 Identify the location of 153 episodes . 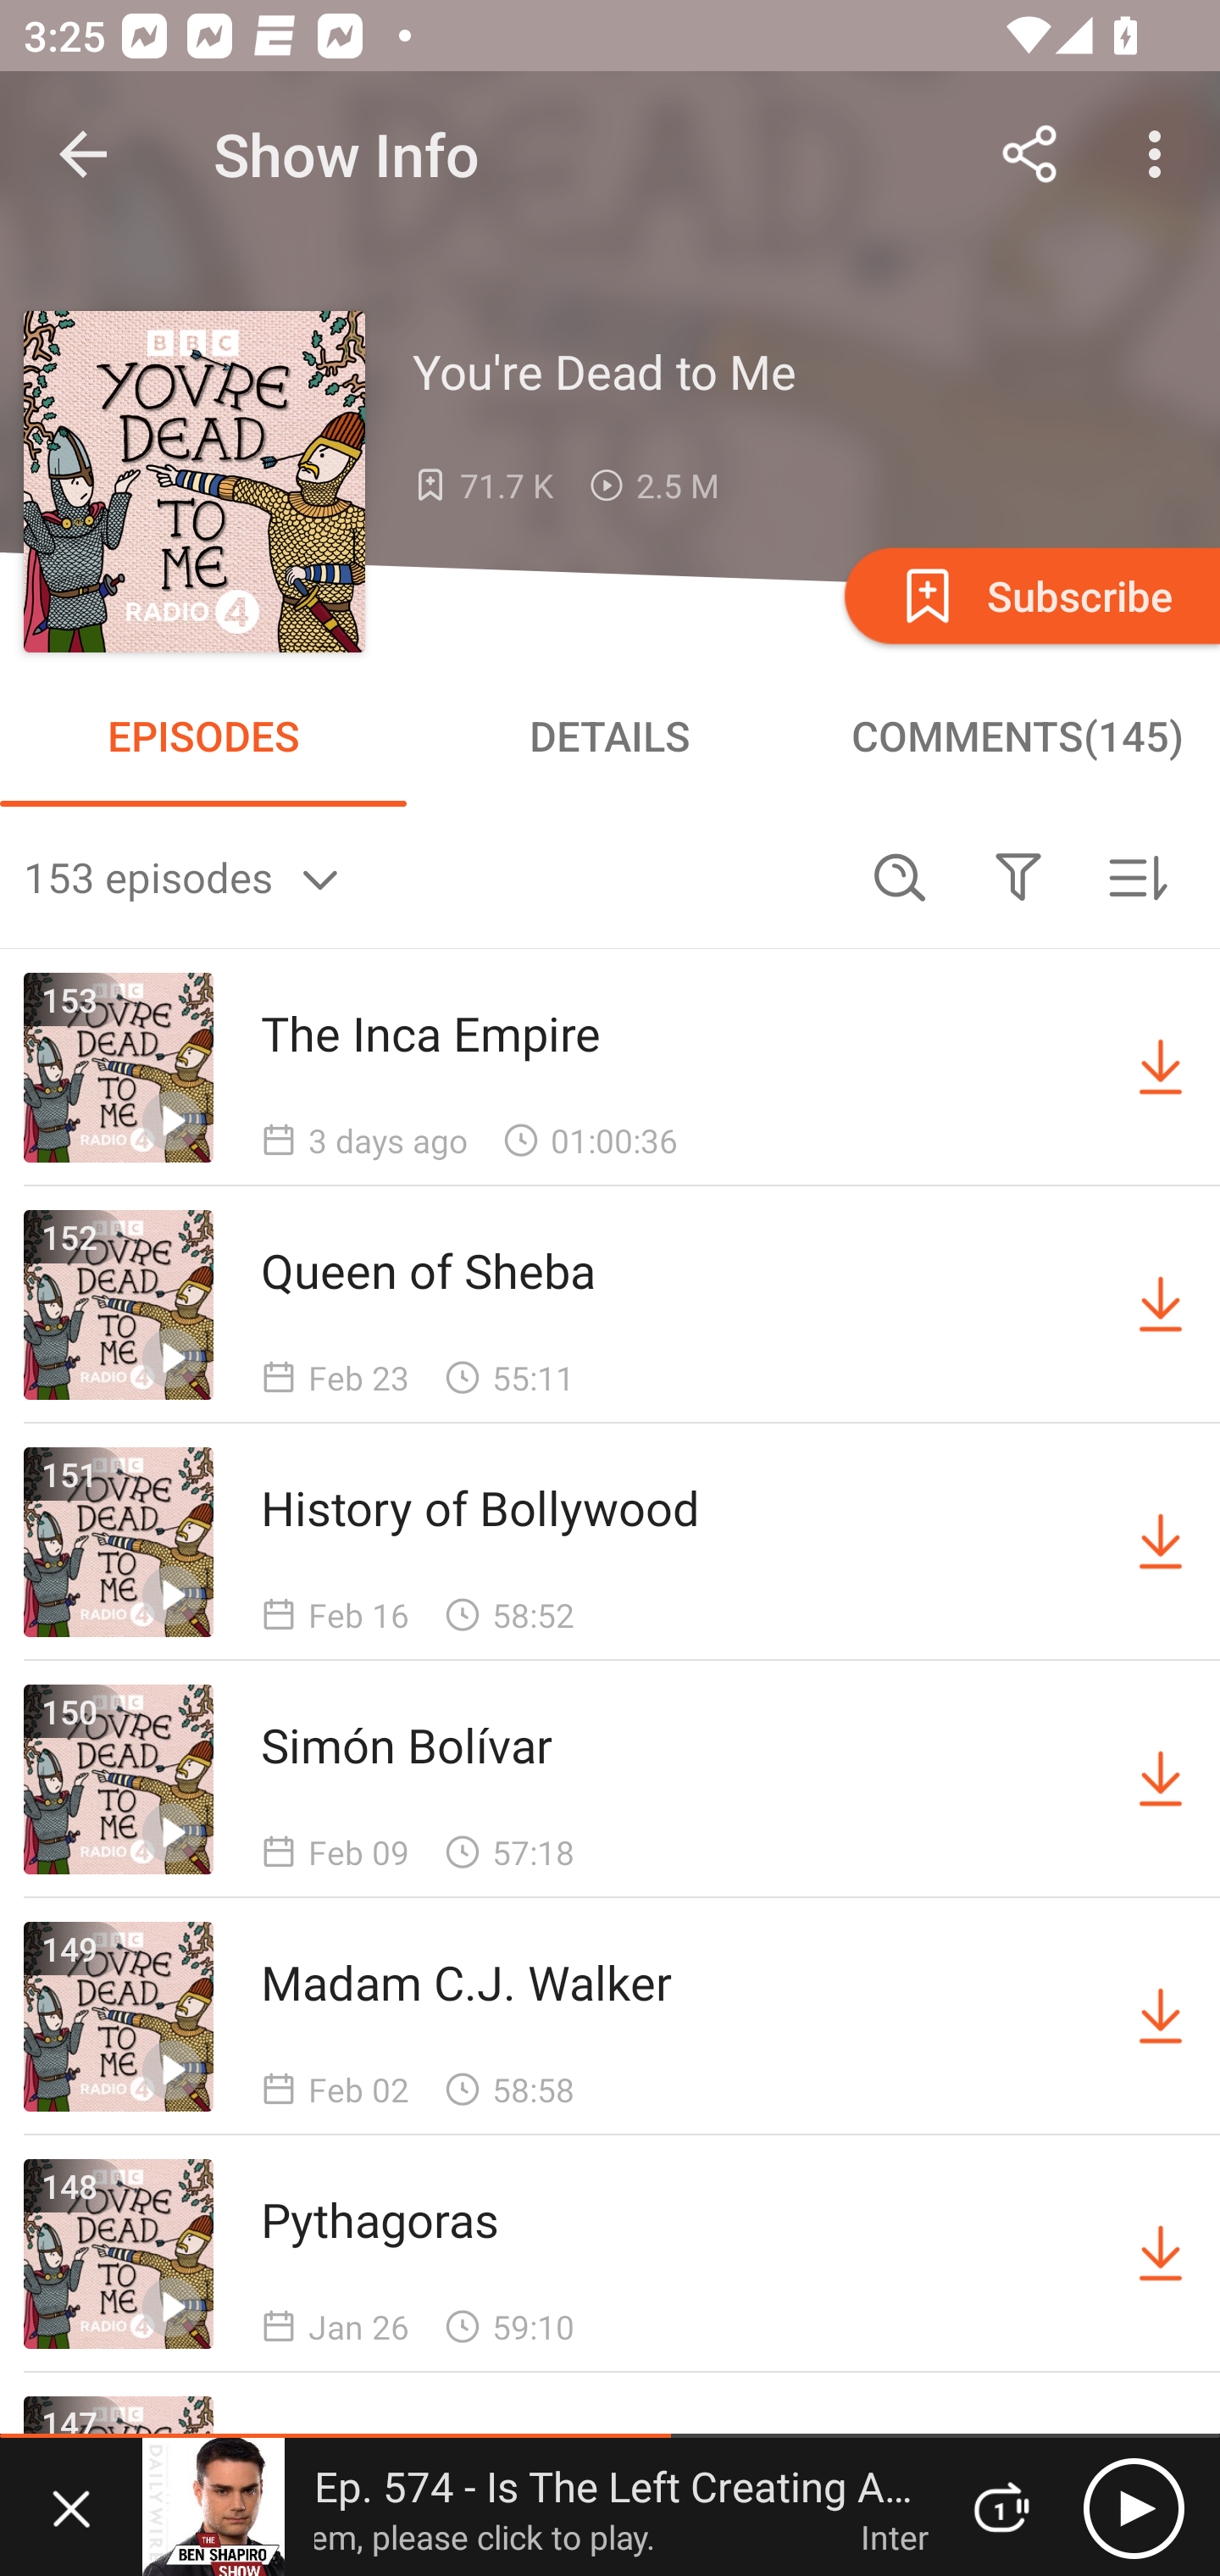
(432, 876).